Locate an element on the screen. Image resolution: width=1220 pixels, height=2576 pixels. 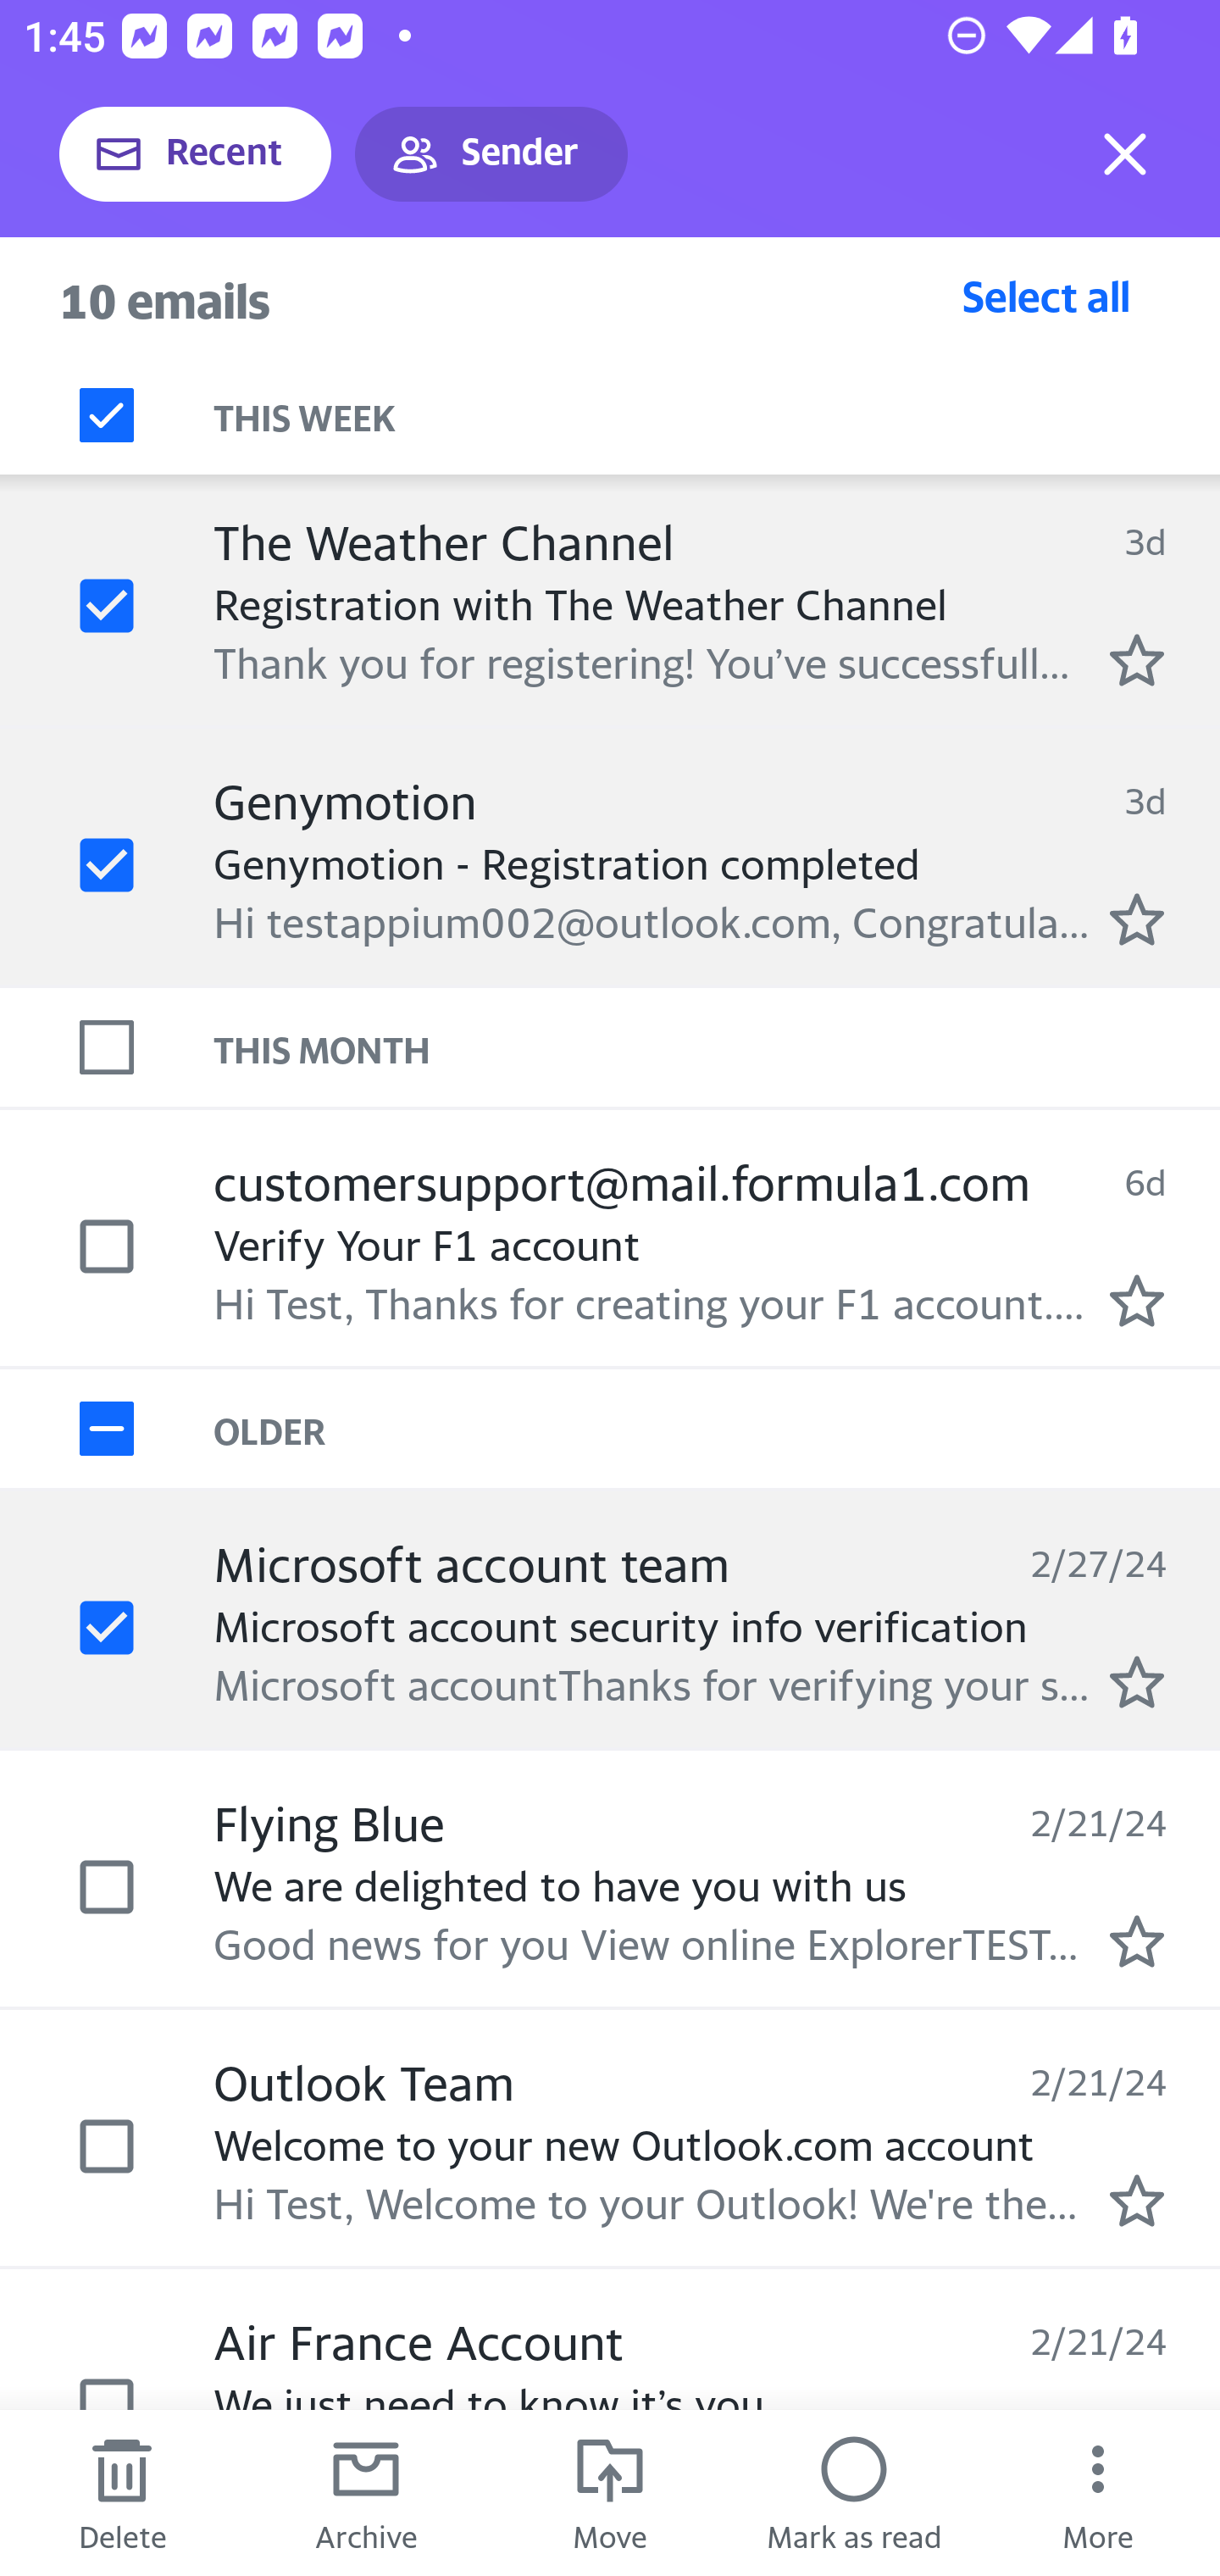
More is located at coordinates (1098, 2493).